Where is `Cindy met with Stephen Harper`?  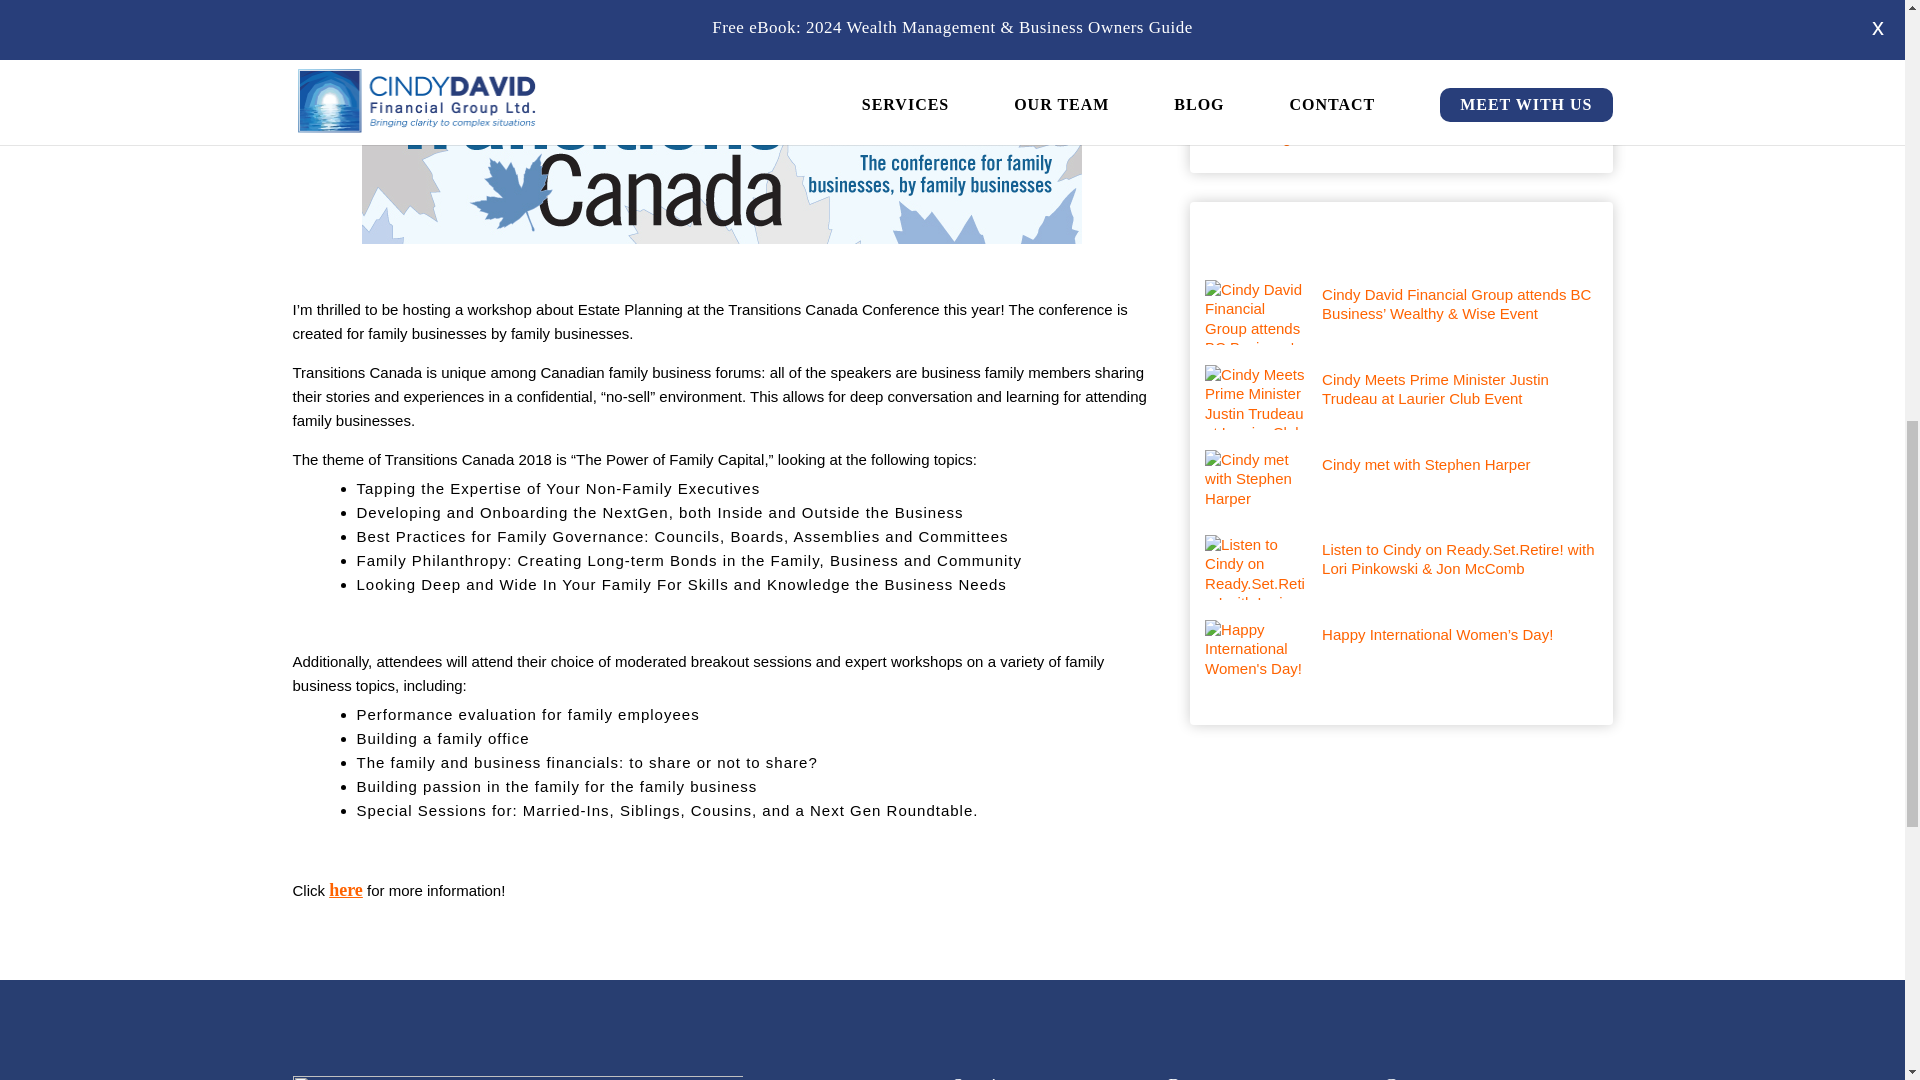
Cindy met with Stephen Harper is located at coordinates (1401, 464).